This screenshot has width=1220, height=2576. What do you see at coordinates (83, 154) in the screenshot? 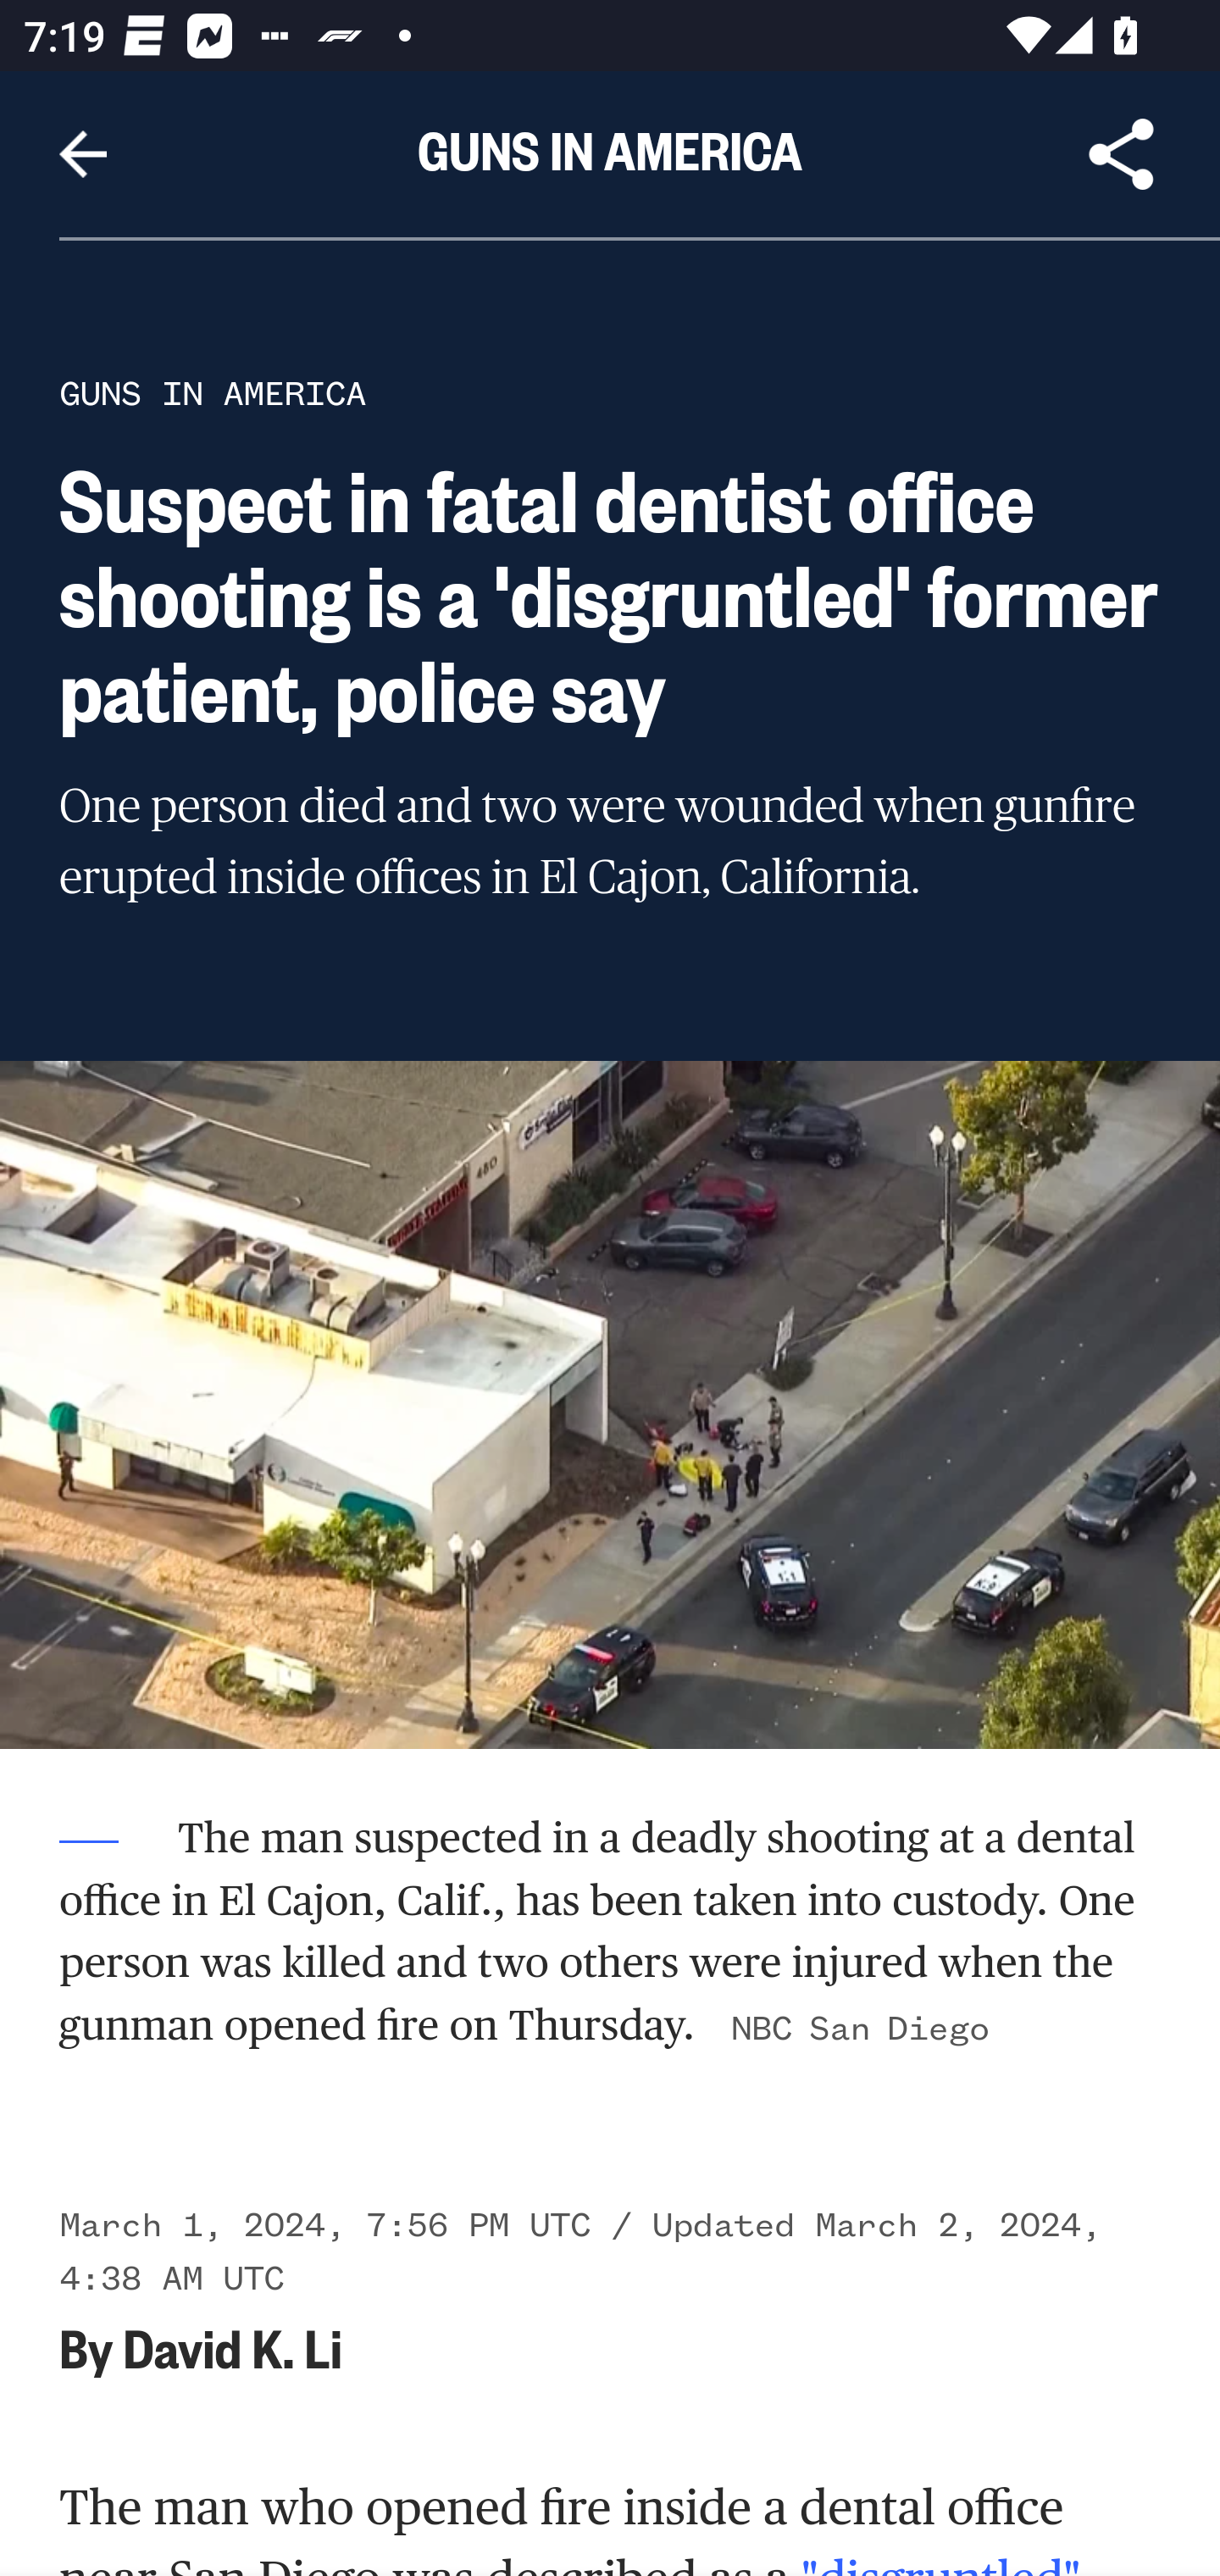
I see `Navigate up` at bounding box center [83, 154].